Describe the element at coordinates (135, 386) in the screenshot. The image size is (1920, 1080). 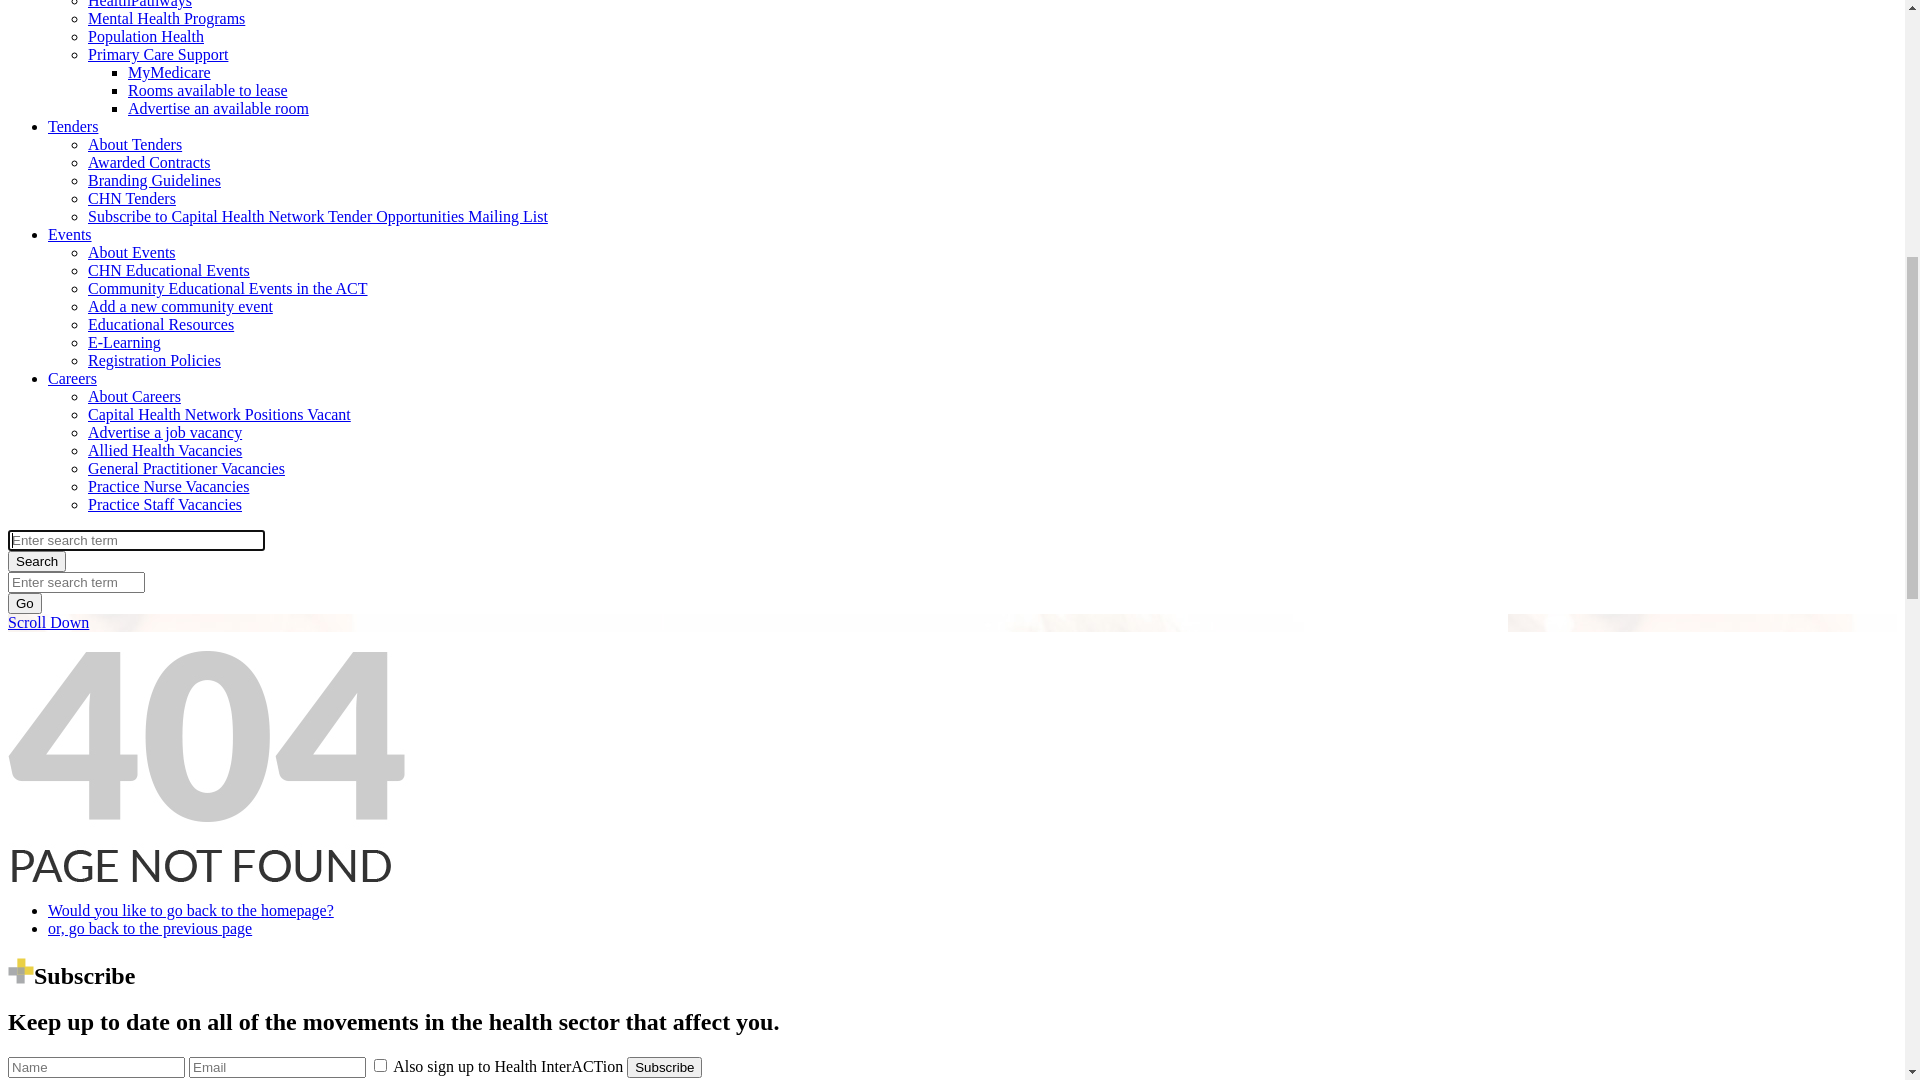
I see `Privacy Policy` at that location.